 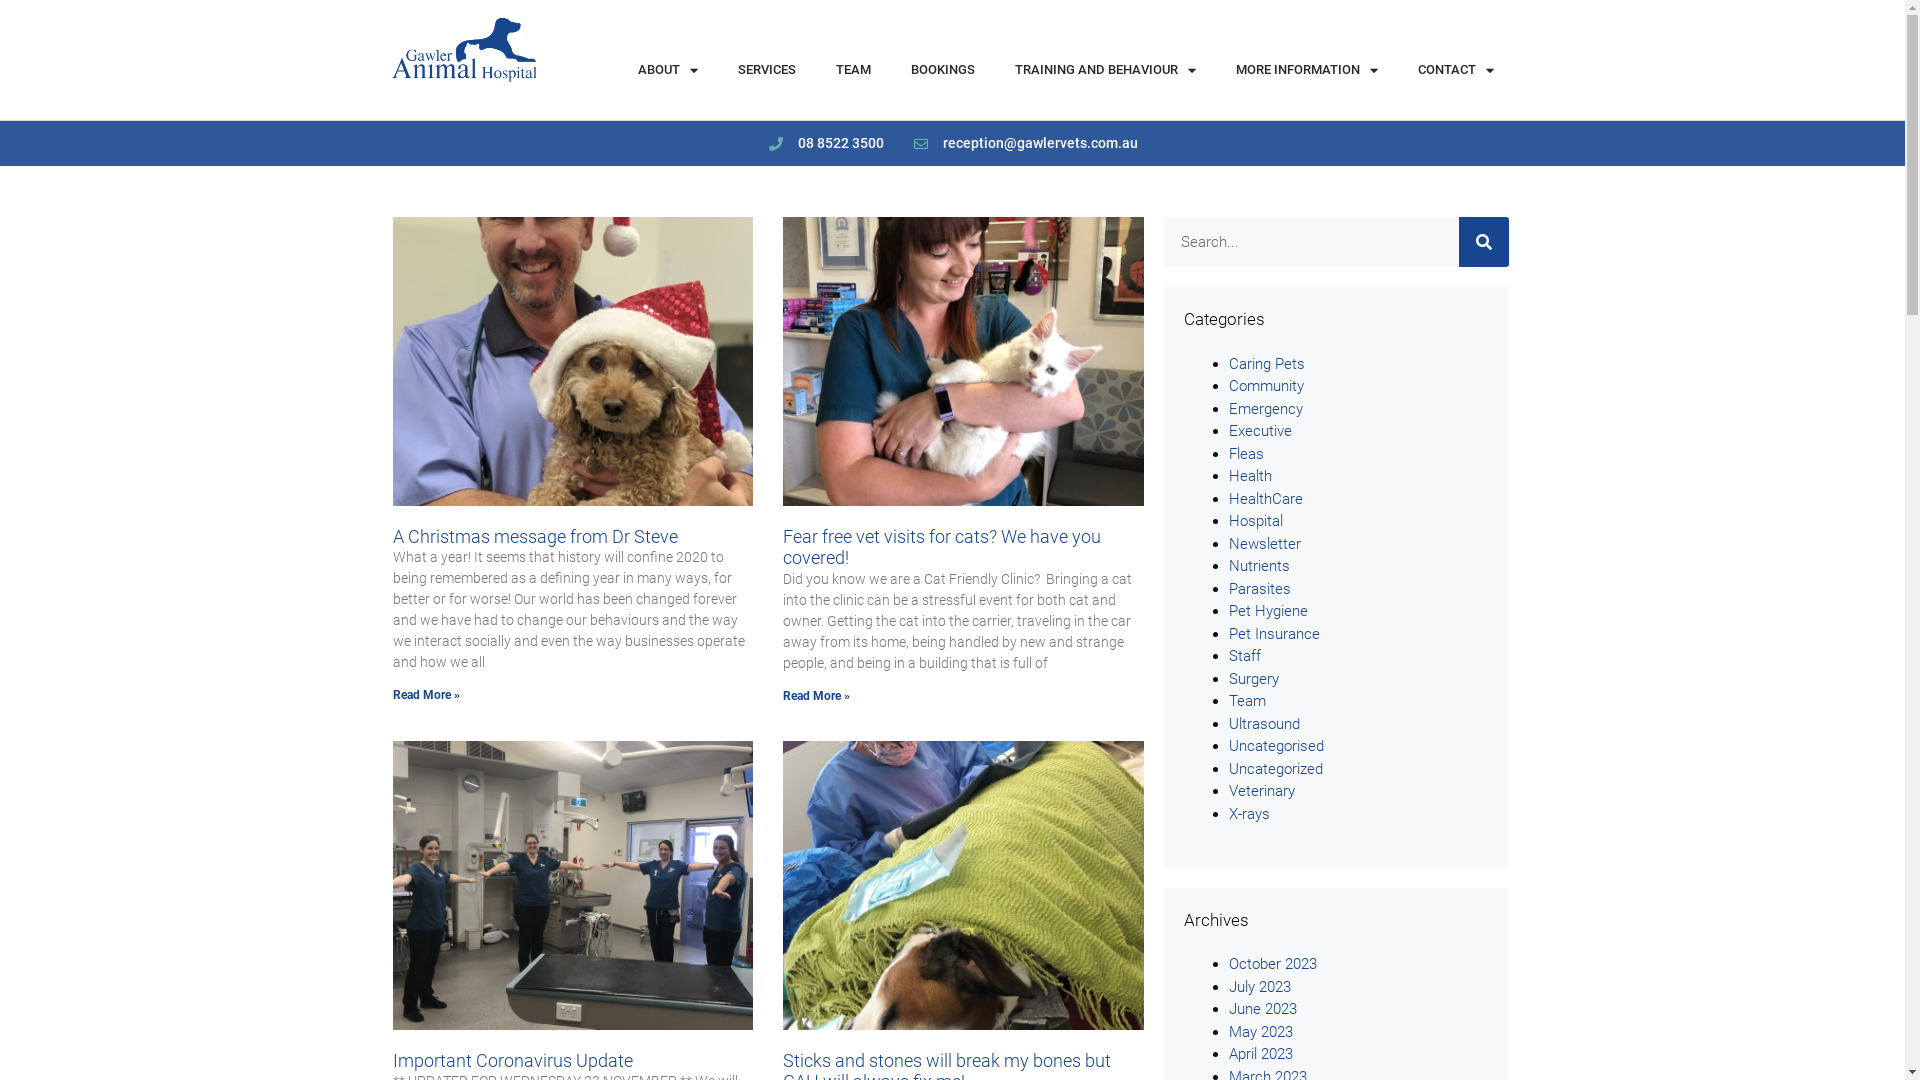 I want to click on Nutrients, so click(x=1260, y=566).